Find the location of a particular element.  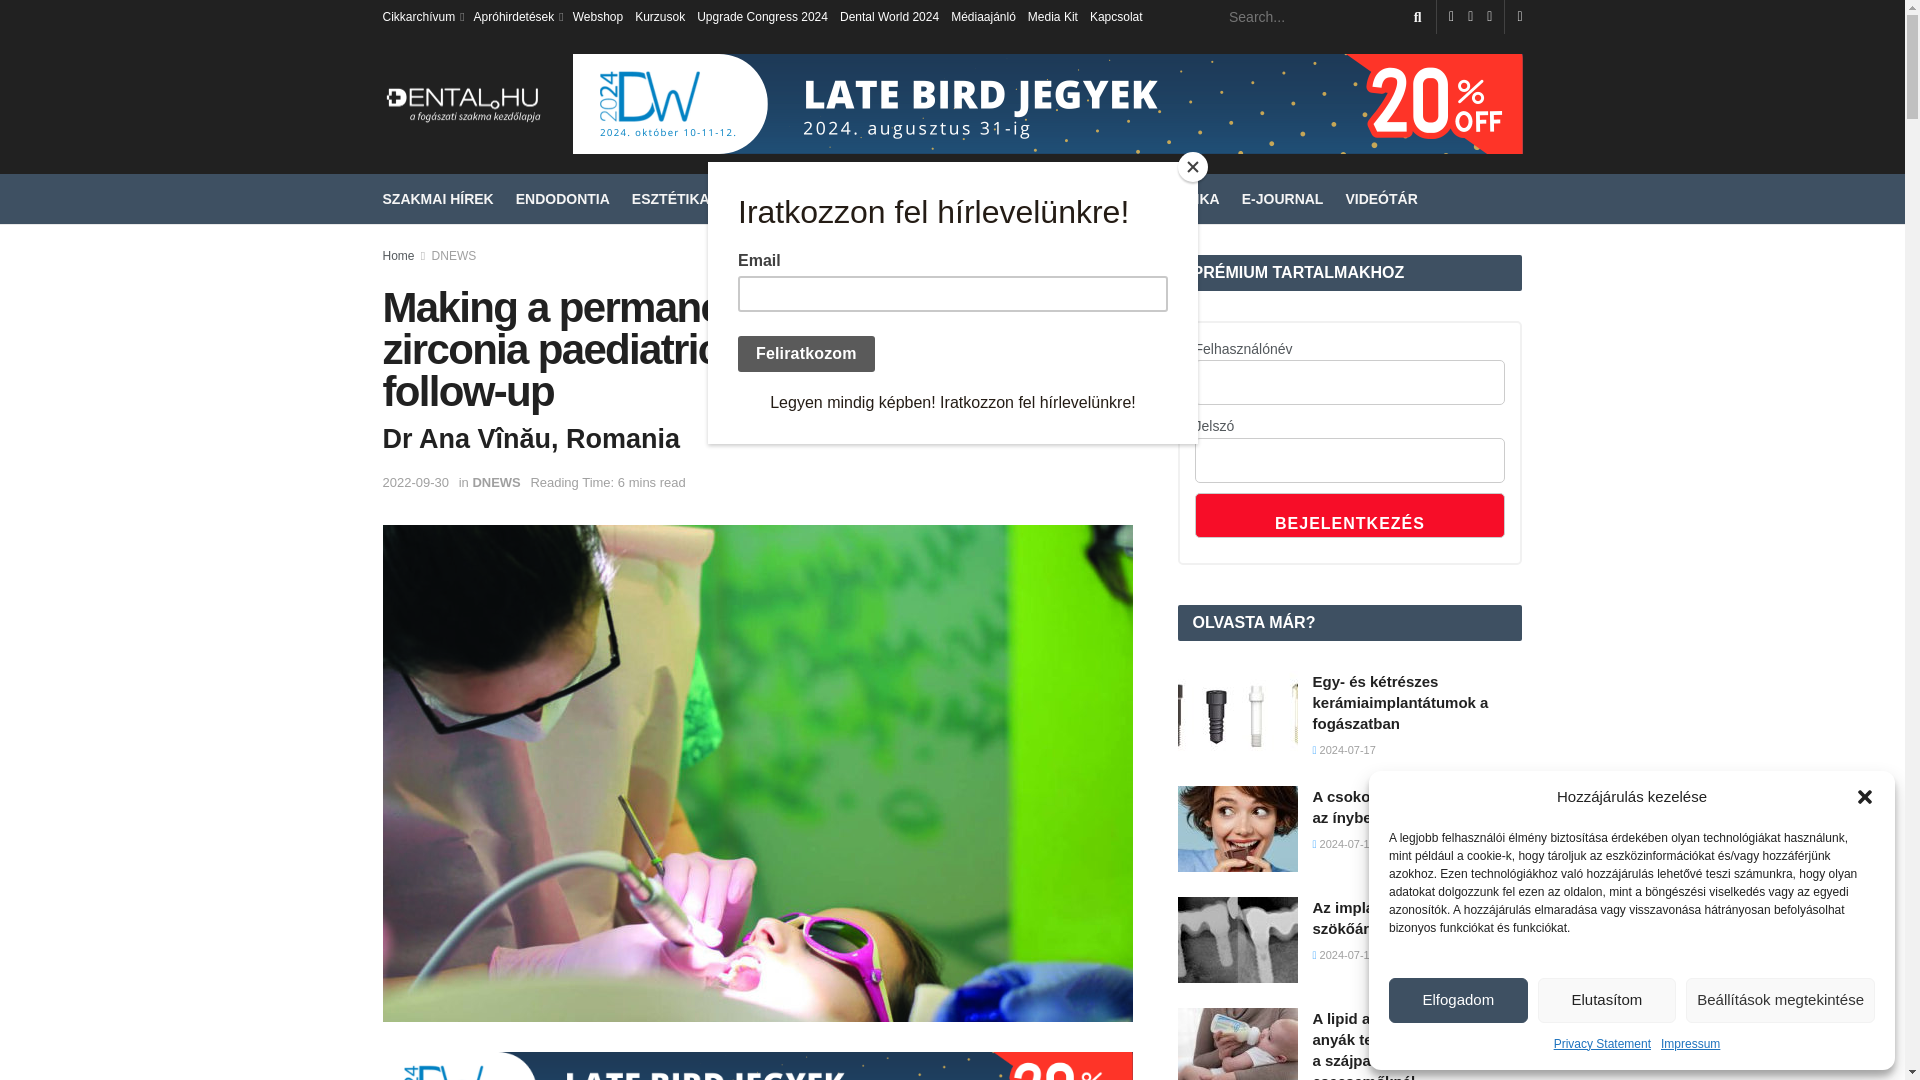

Please enter username is located at coordinates (1350, 382).